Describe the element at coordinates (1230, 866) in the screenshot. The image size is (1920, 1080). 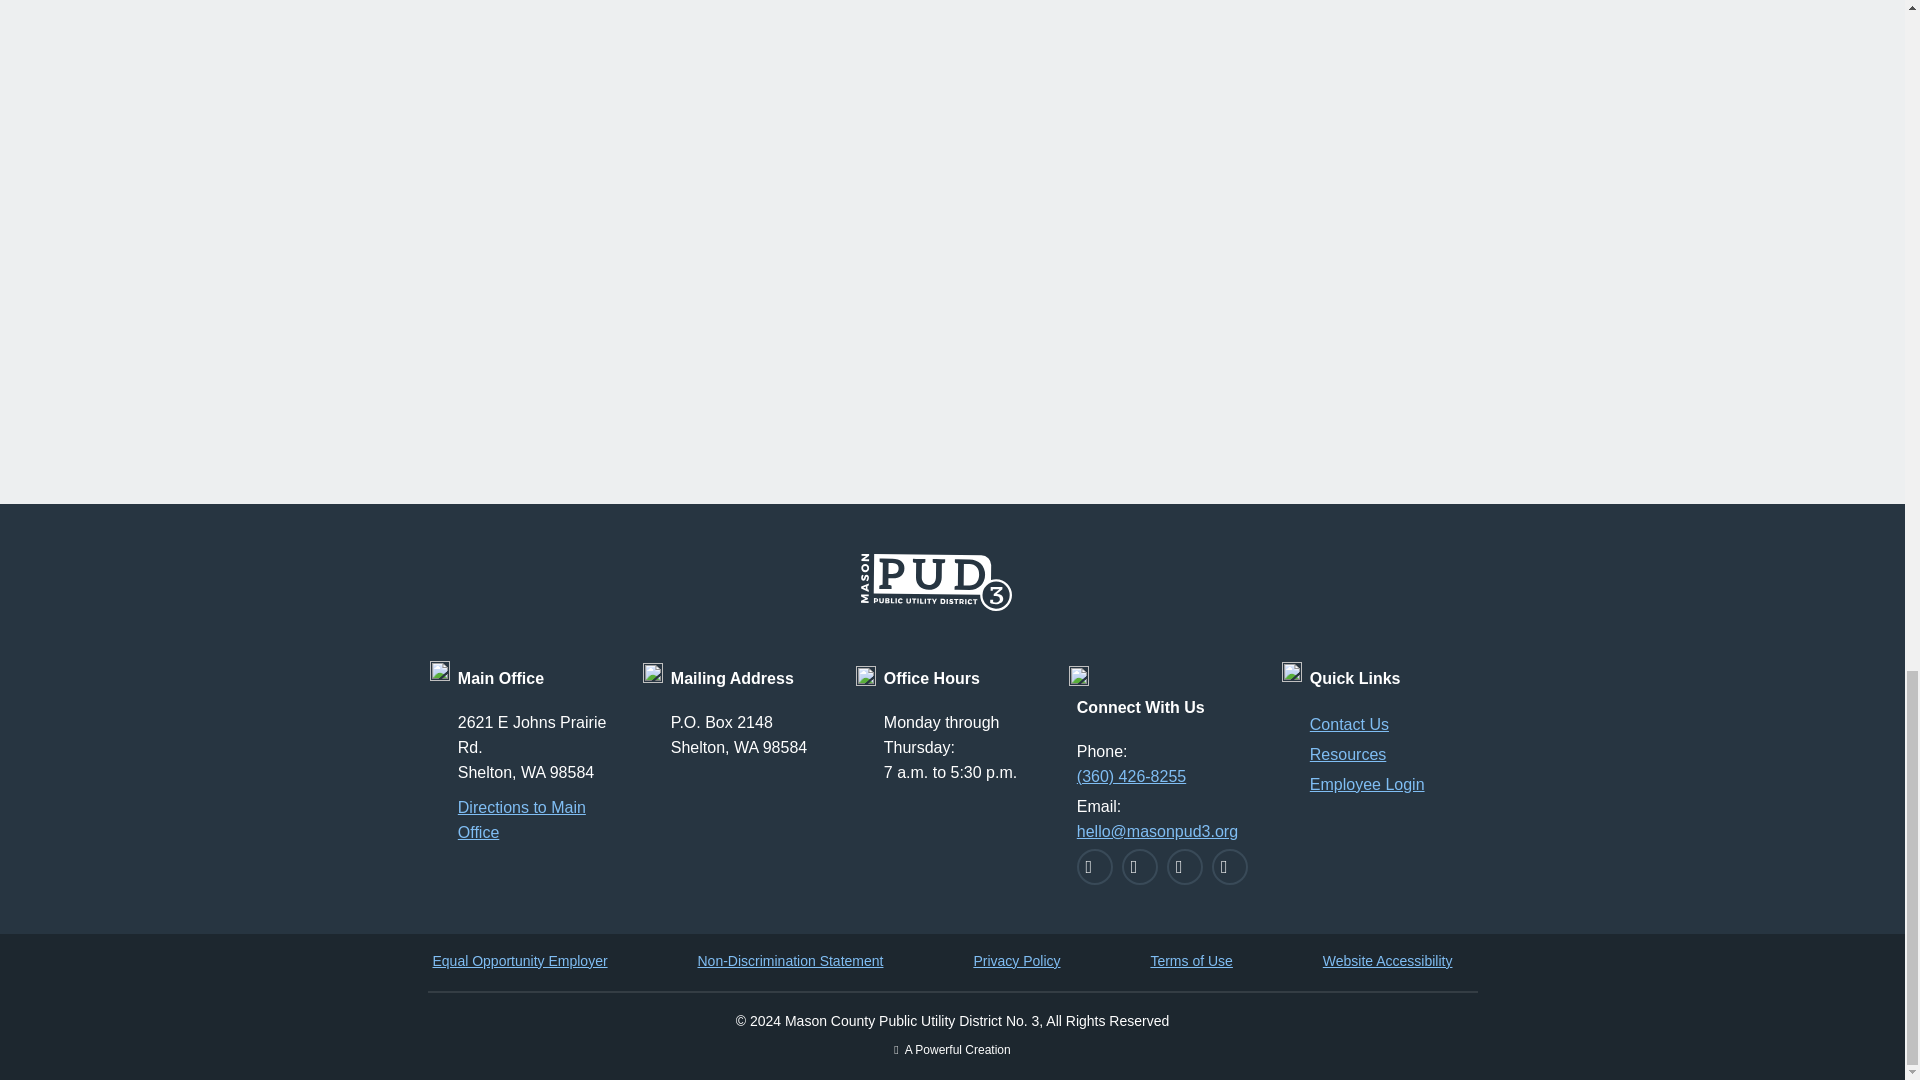
I see `Follow on YouTube` at that location.